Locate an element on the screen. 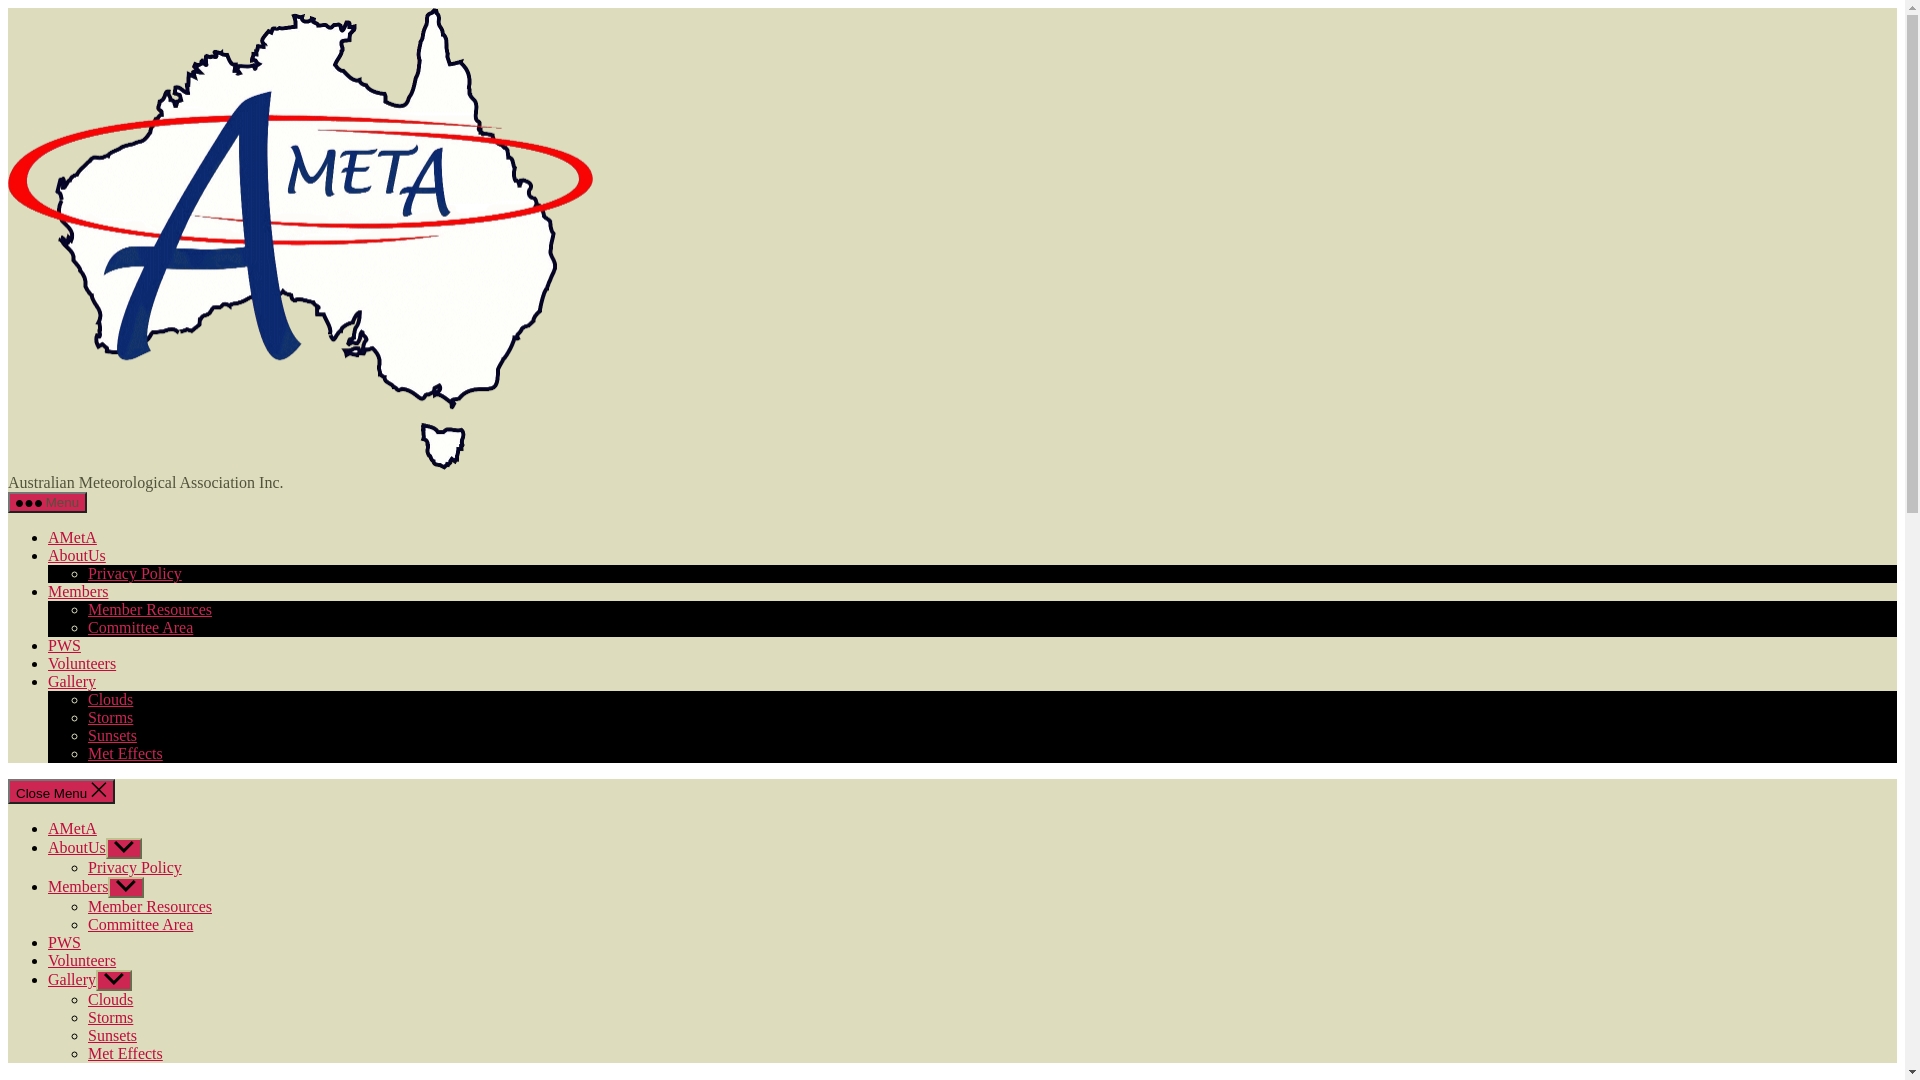 Image resolution: width=1920 pixels, height=1080 pixels. AboutUs is located at coordinates (77, 848).